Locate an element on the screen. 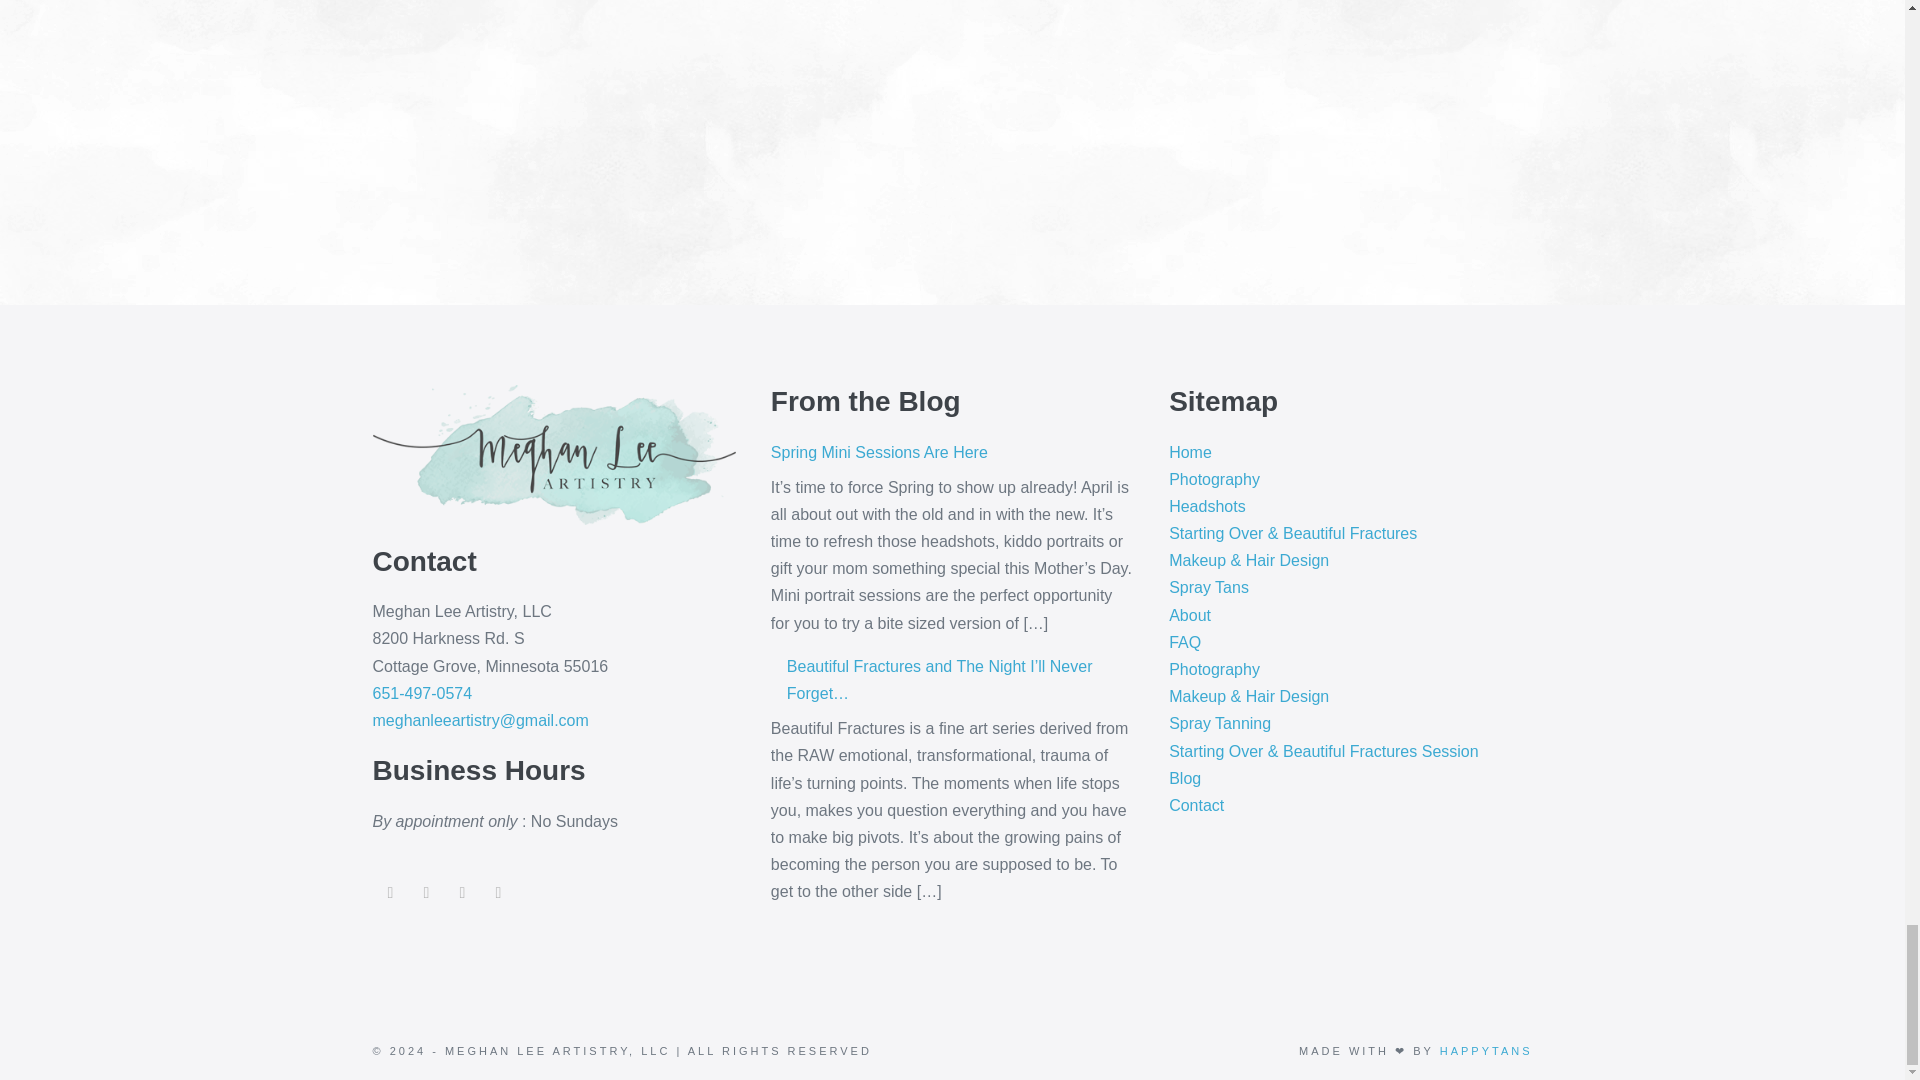  LinkedIn is located at coordinates (498, 893).